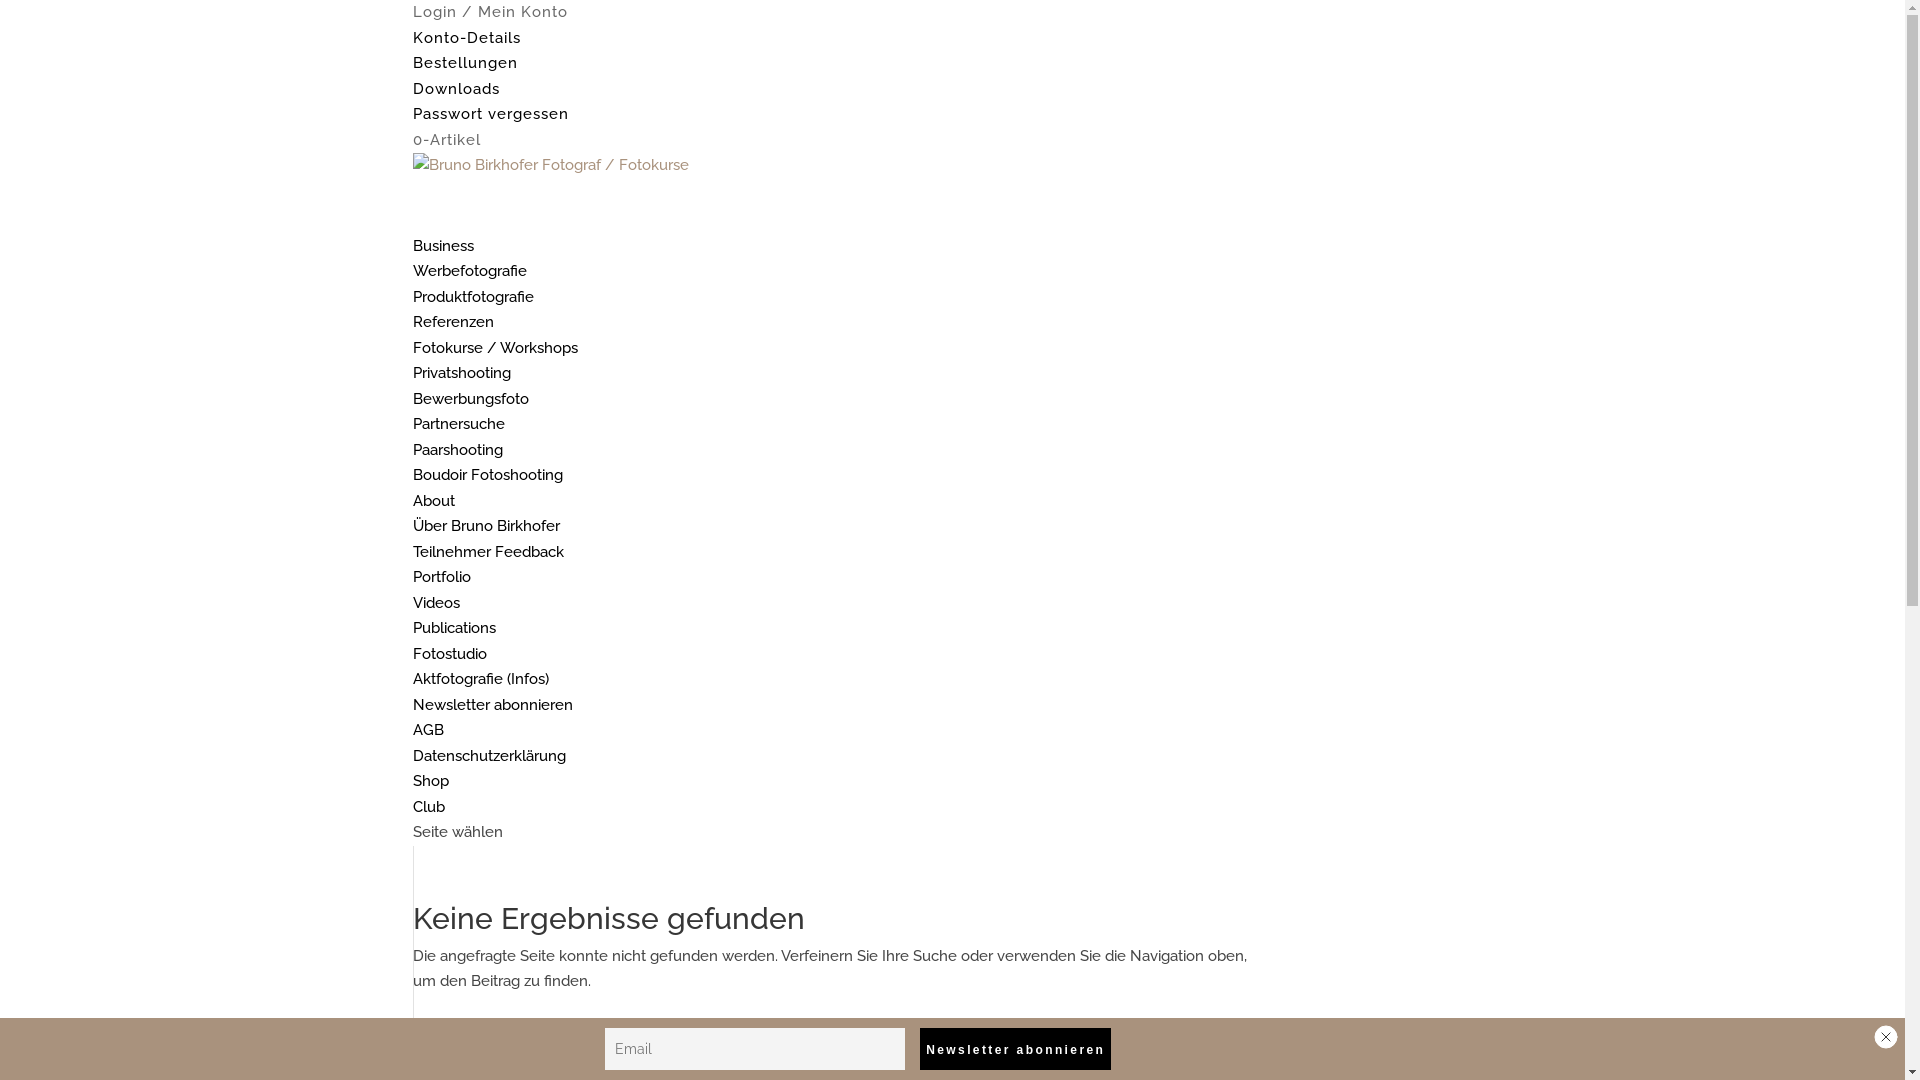 The image size is (1920, 1080). Describe the element at coordinates (487, 475) in the screenshot. I see `Boudoir Fotoshooting` at that location.